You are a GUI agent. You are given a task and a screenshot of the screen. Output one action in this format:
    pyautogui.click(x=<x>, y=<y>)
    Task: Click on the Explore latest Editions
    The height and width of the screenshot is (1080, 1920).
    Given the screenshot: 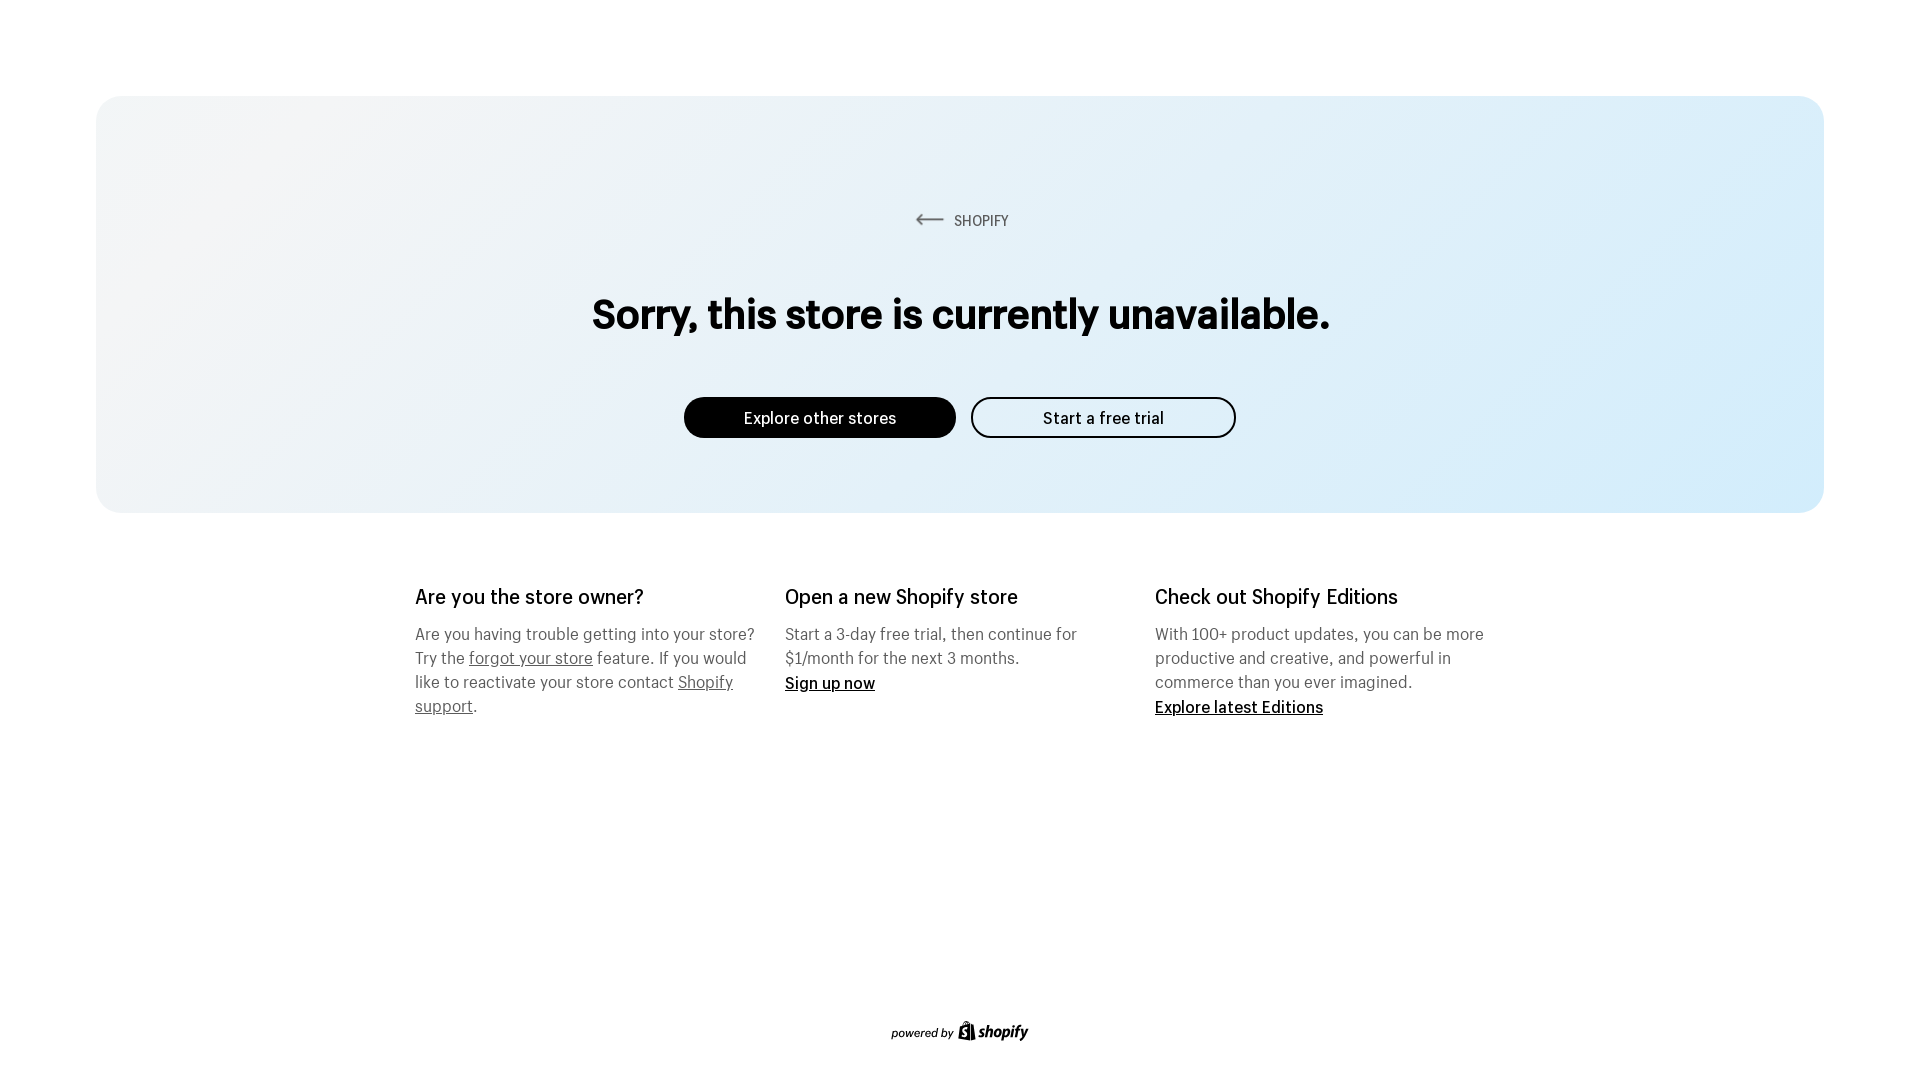 What is the action you would take?
    pyautogui.click(x=1239, y=706)
    